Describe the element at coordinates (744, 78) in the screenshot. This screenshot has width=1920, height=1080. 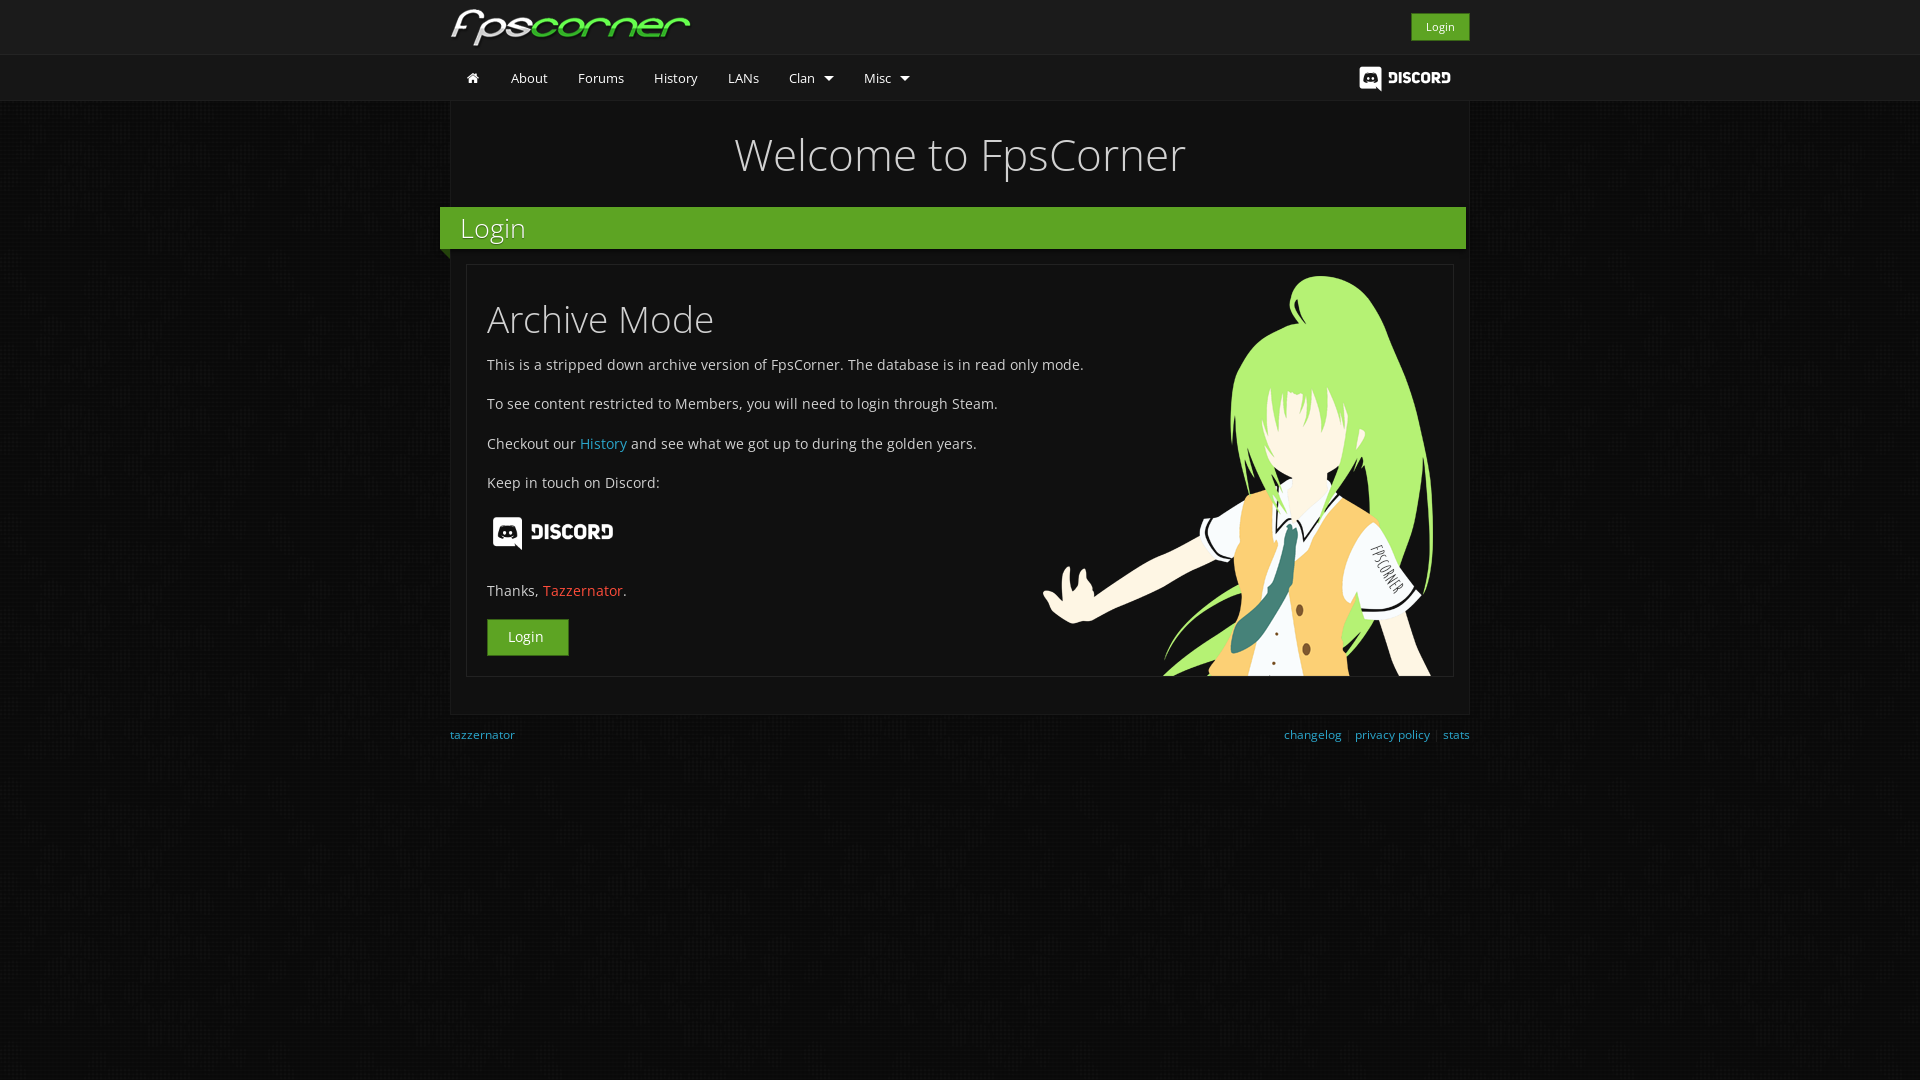
I see `LANs` at that location.